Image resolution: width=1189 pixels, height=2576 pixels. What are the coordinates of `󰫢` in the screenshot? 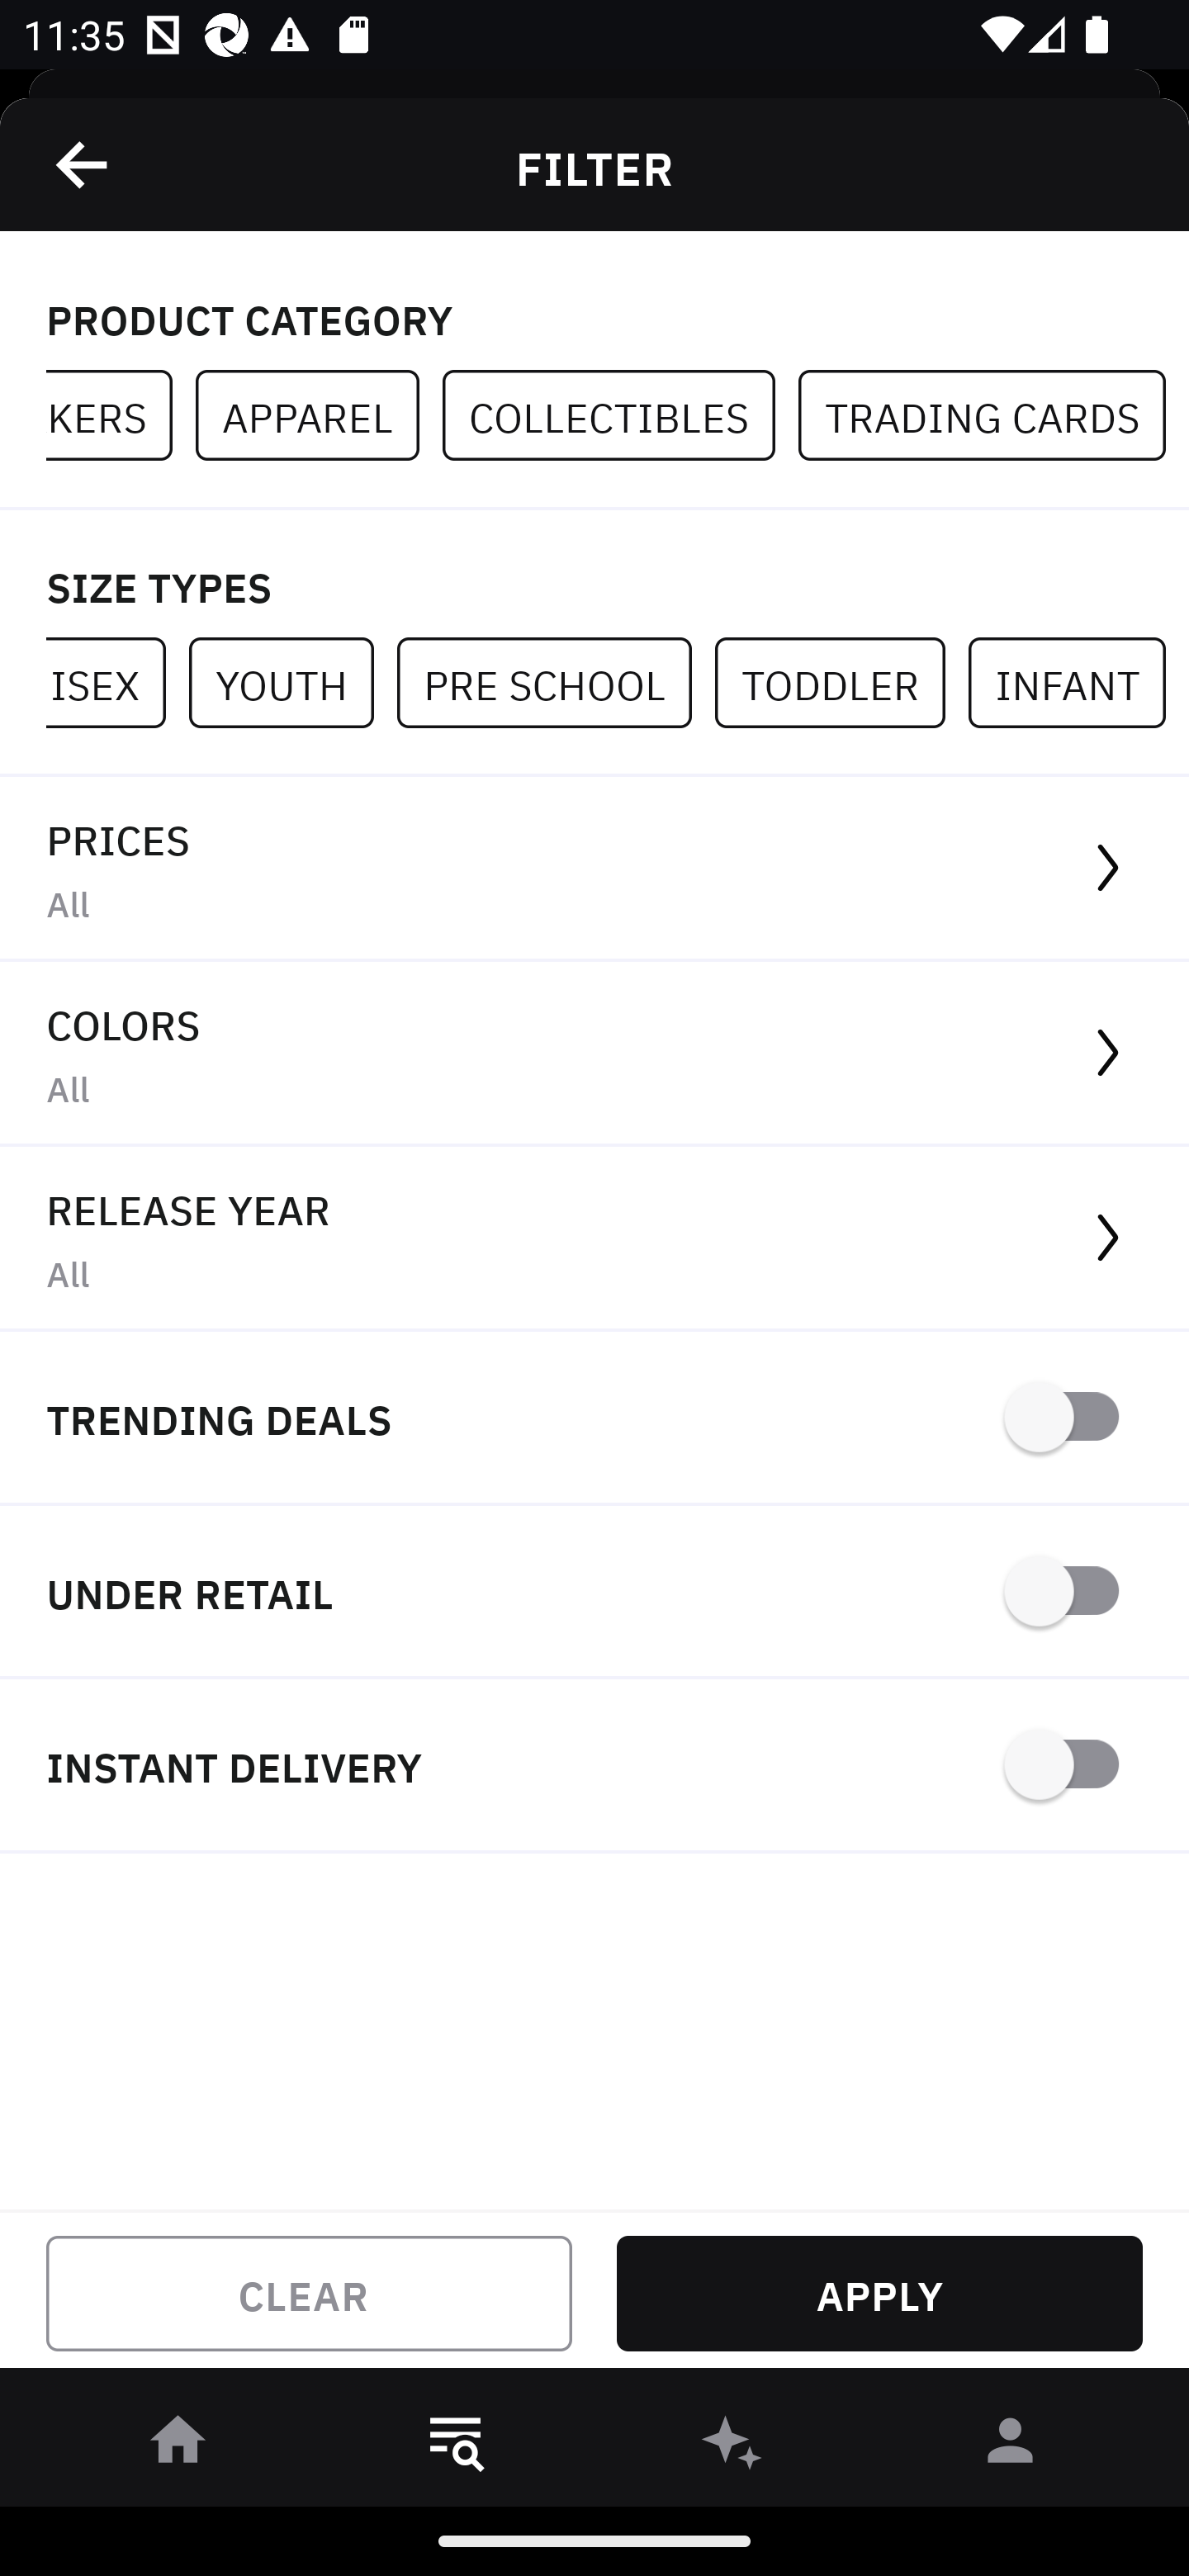 It's located at (733, 2446).